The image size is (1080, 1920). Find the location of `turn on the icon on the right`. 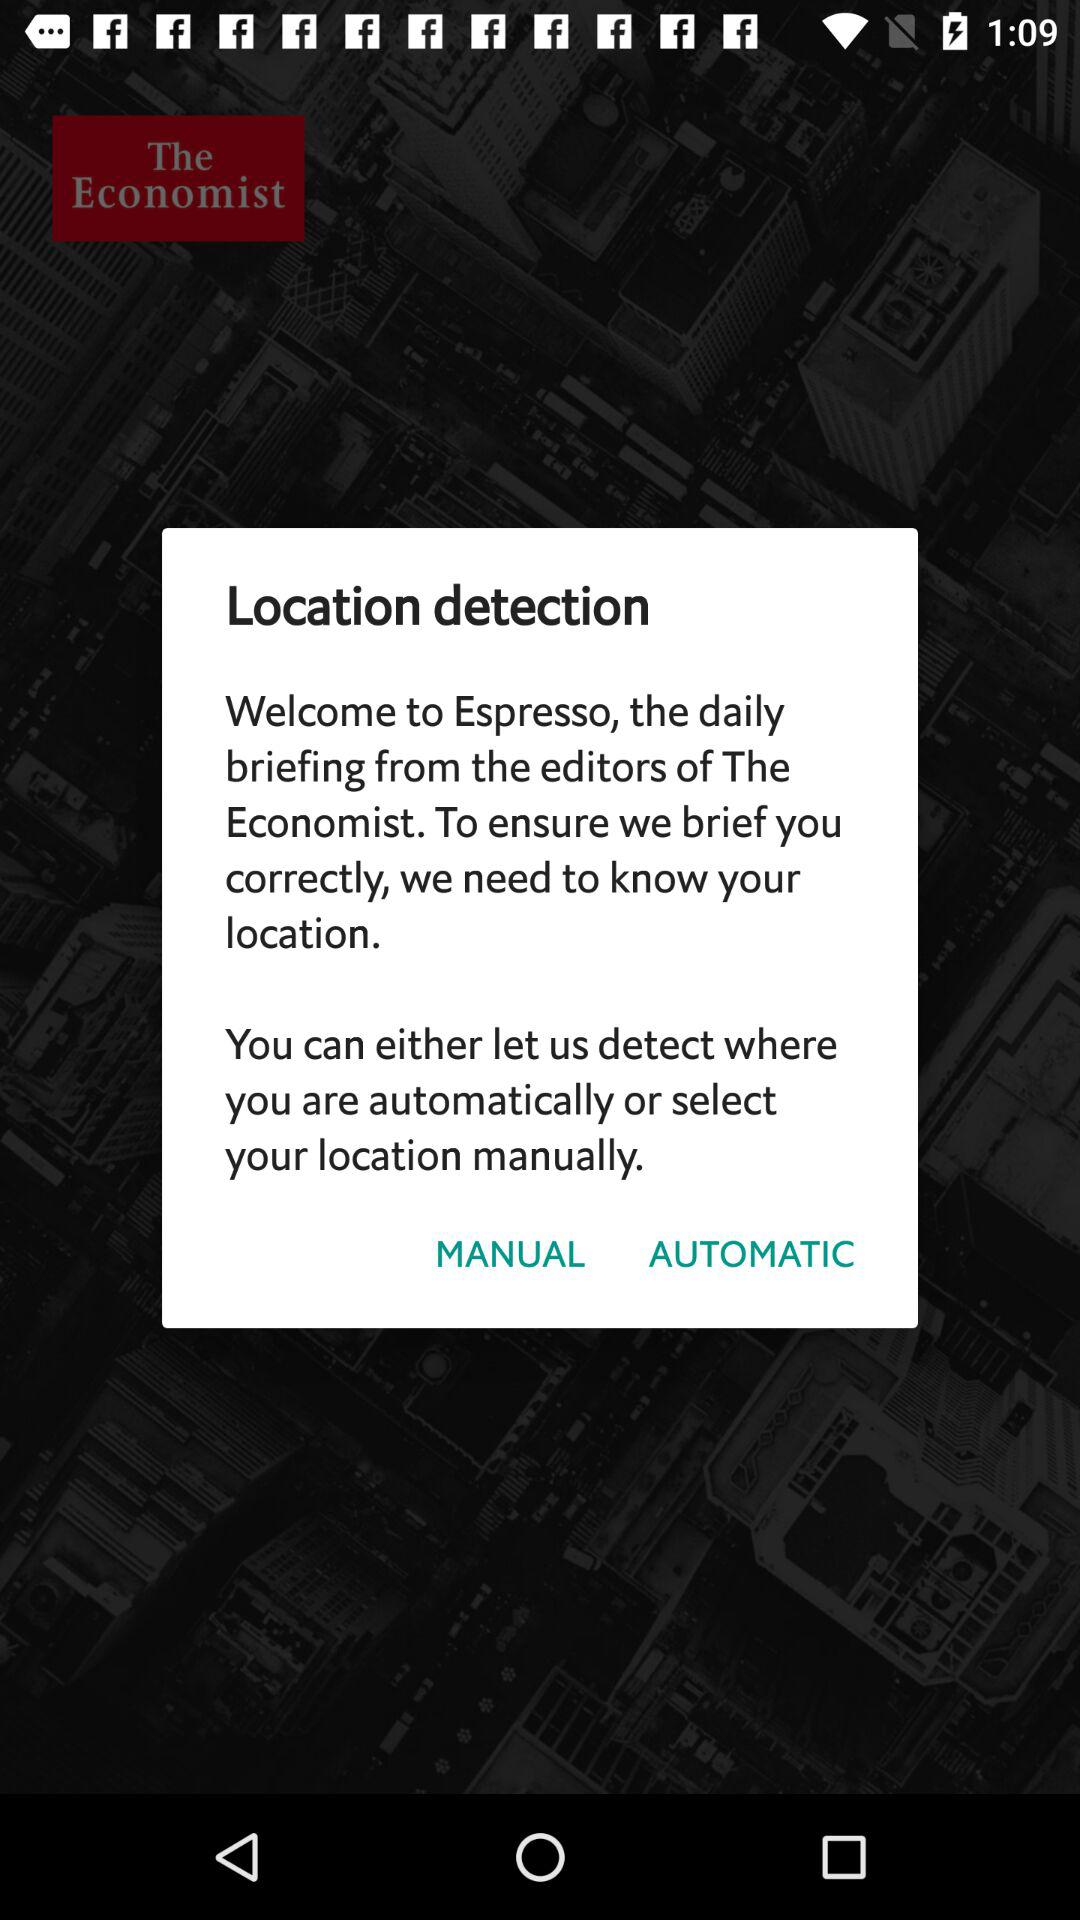

turn on the icon on the right is located at coordinates (752, 1254).